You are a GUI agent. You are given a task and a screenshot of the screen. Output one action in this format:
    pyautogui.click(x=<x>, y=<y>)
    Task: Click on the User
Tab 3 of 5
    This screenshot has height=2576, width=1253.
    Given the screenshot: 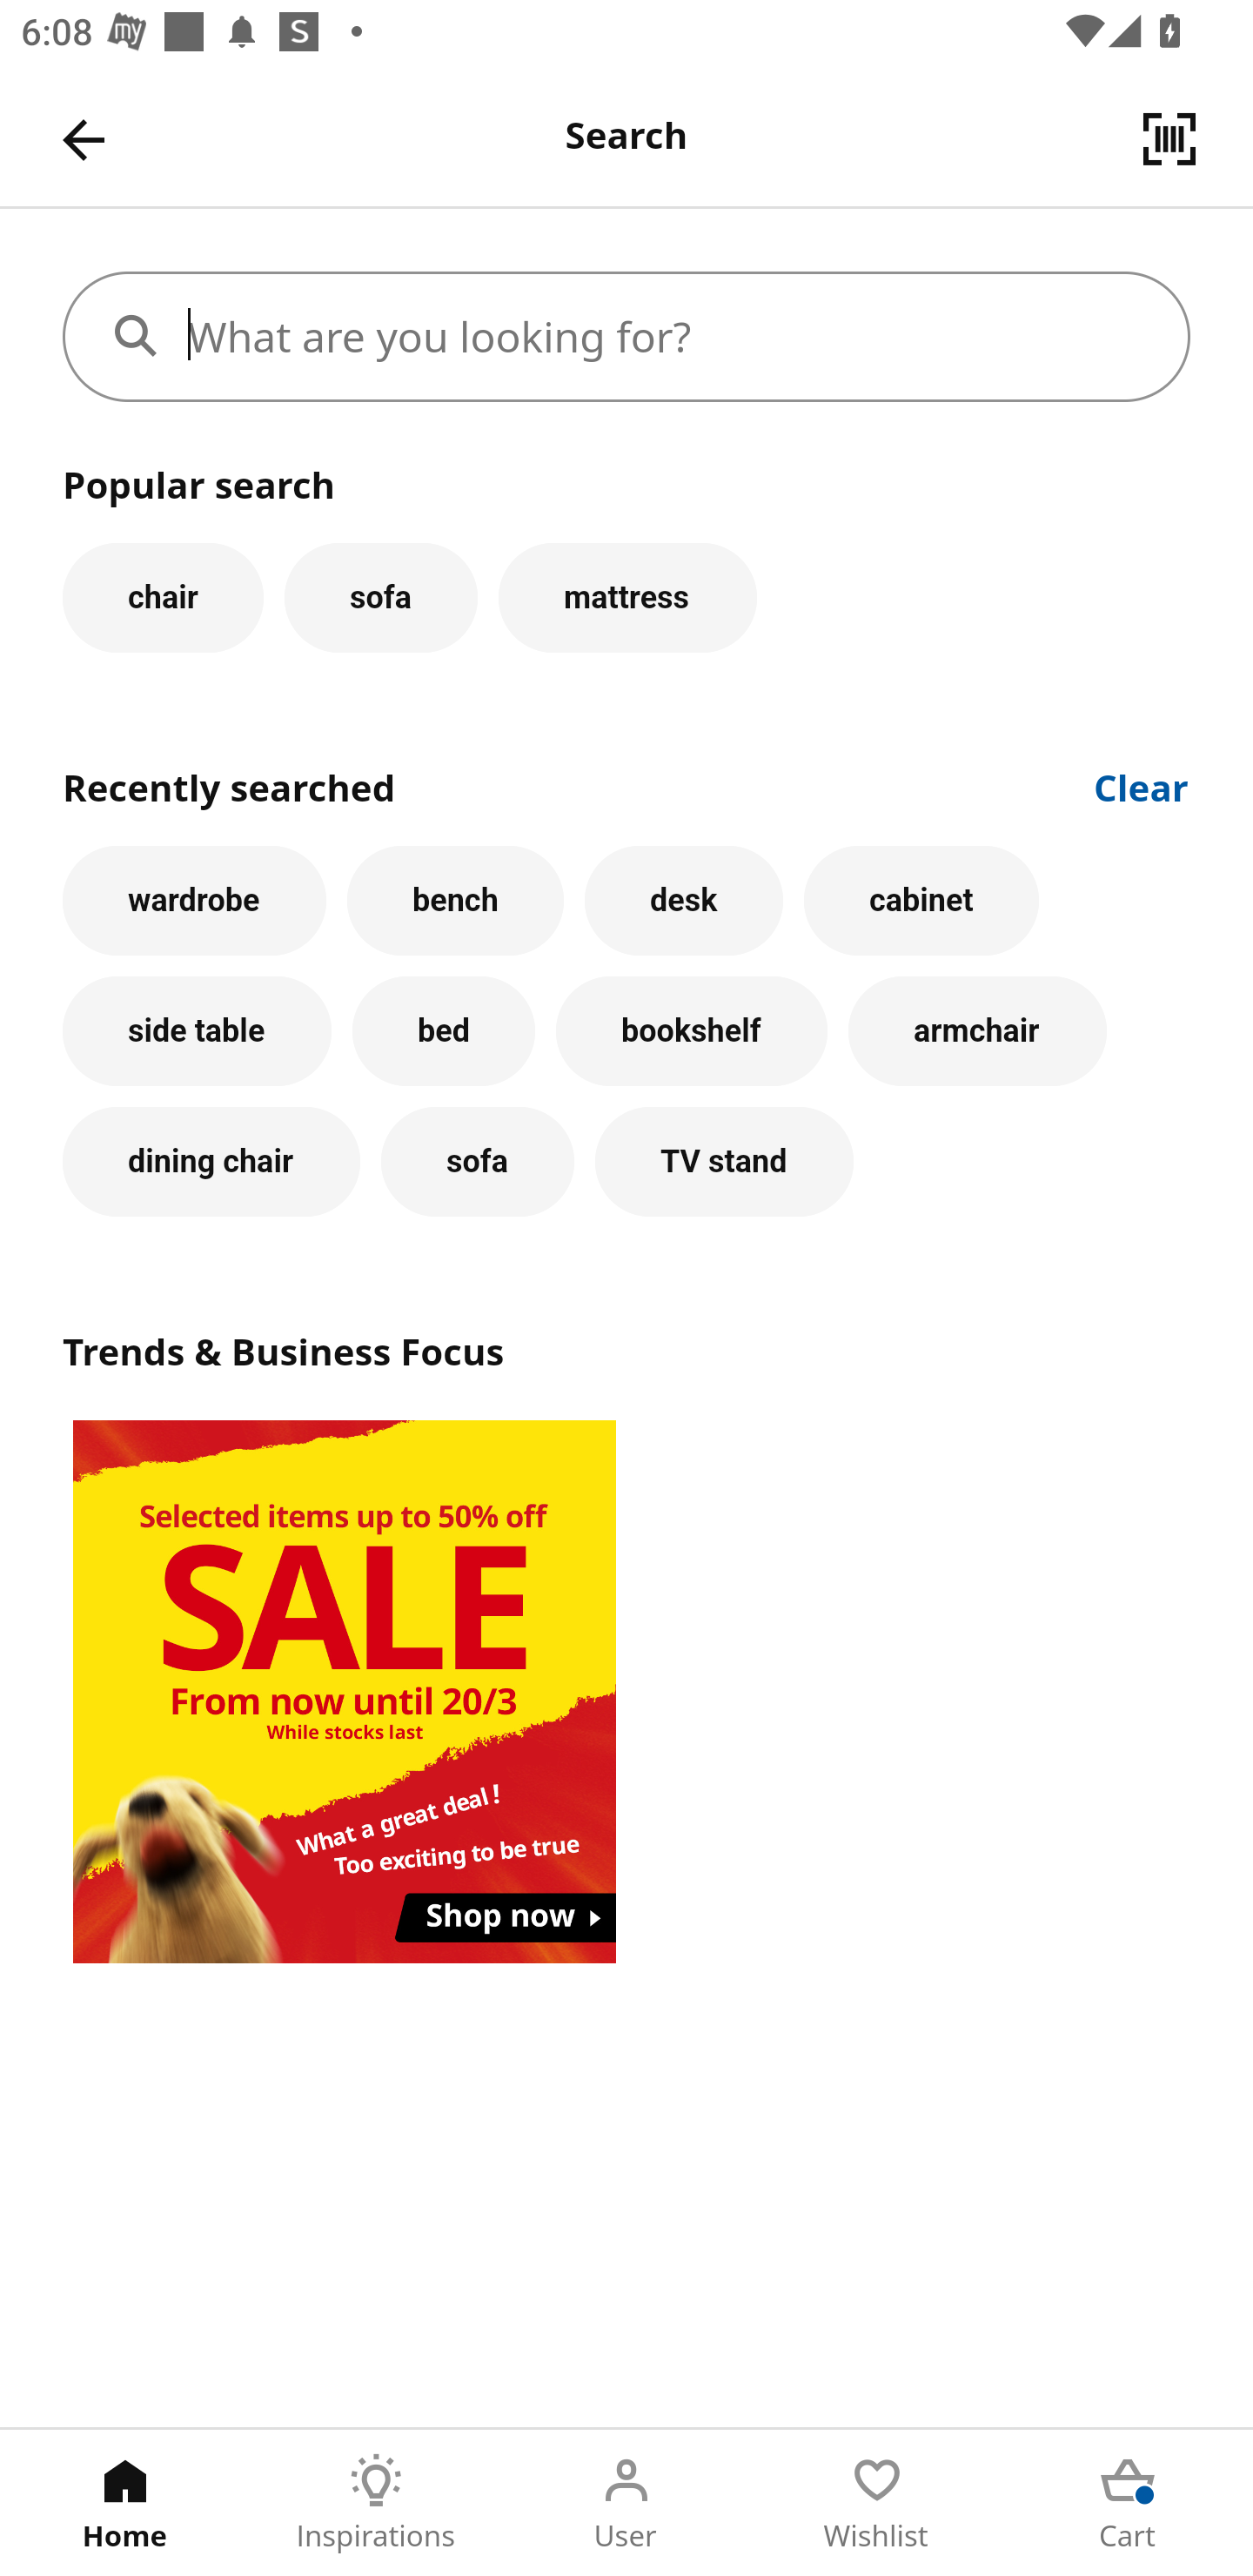 What is the action you would take?
    pyautogui.click(x=626, y=2503)
    